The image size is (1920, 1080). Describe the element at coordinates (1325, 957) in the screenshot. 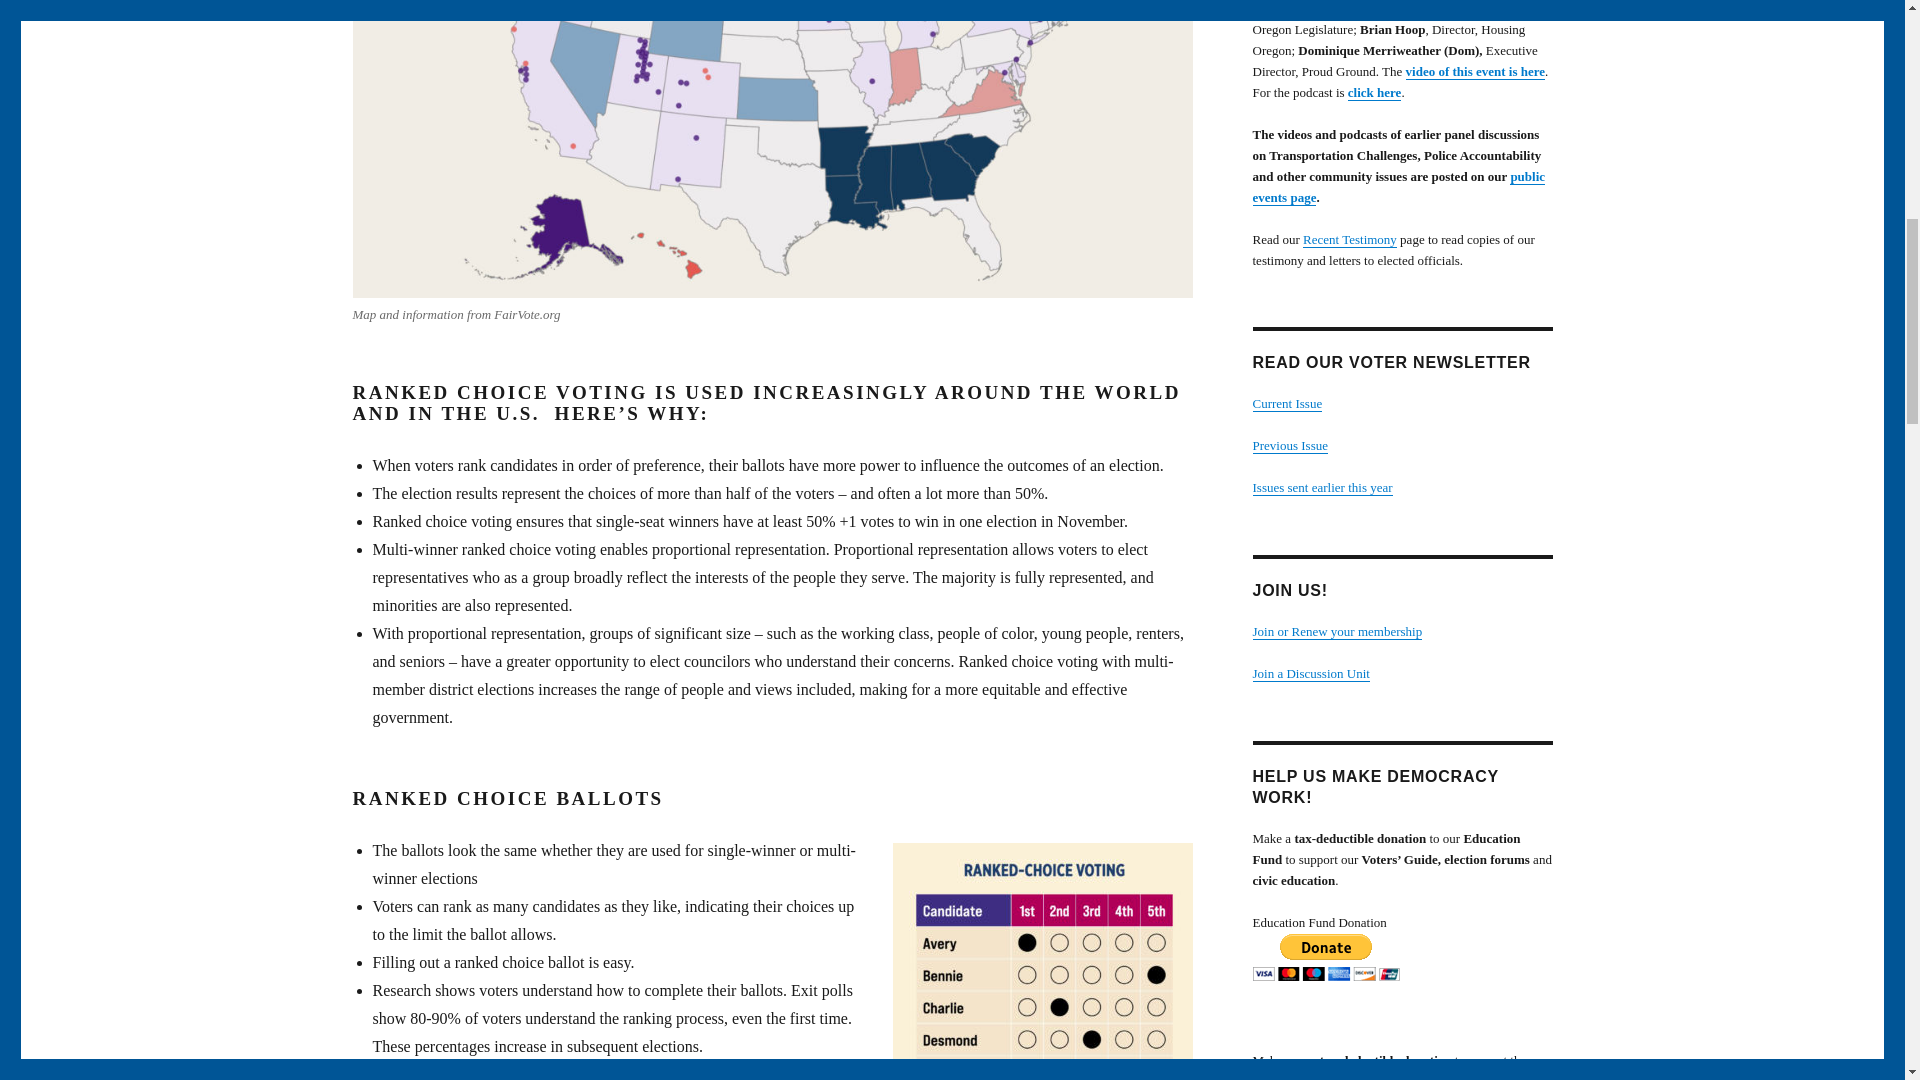

I see `PayPal - The safer, easier way to pay online!` at that location.